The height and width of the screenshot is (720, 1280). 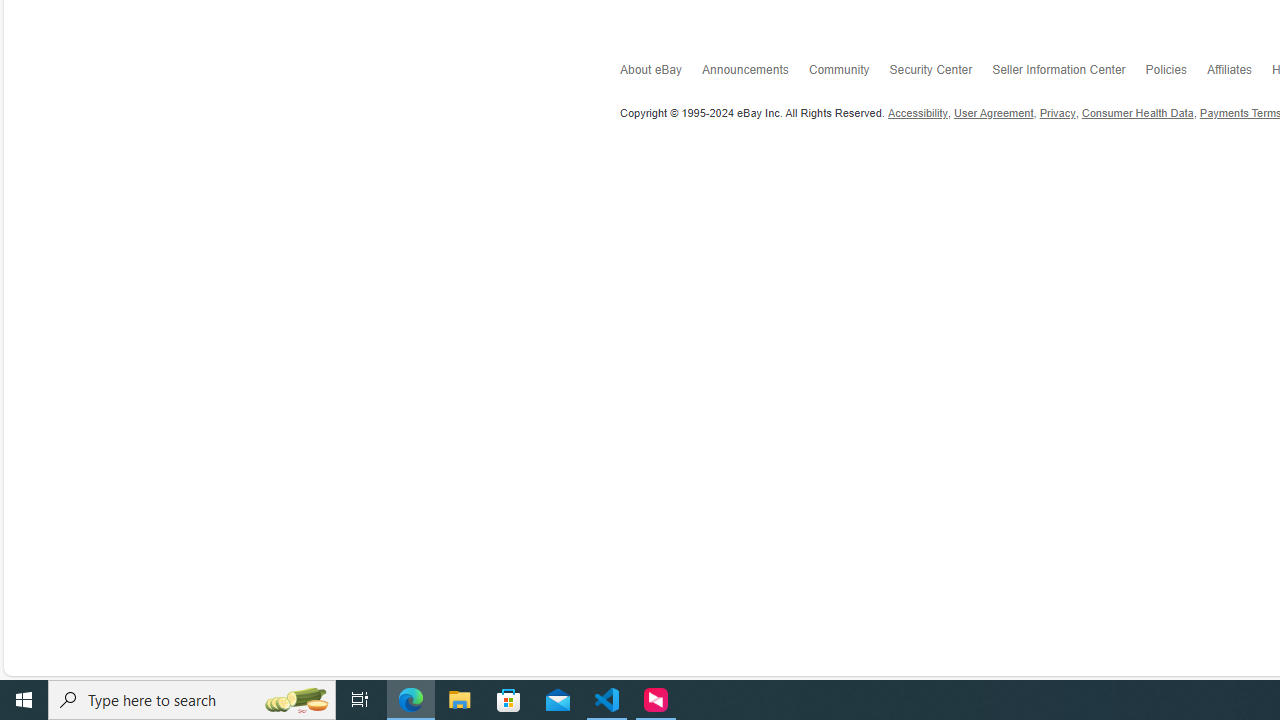 What do you see at coordinates (1138, 113) in the screenshot?
I see `Consumer Health Data` at bounding box center [1138, 113].